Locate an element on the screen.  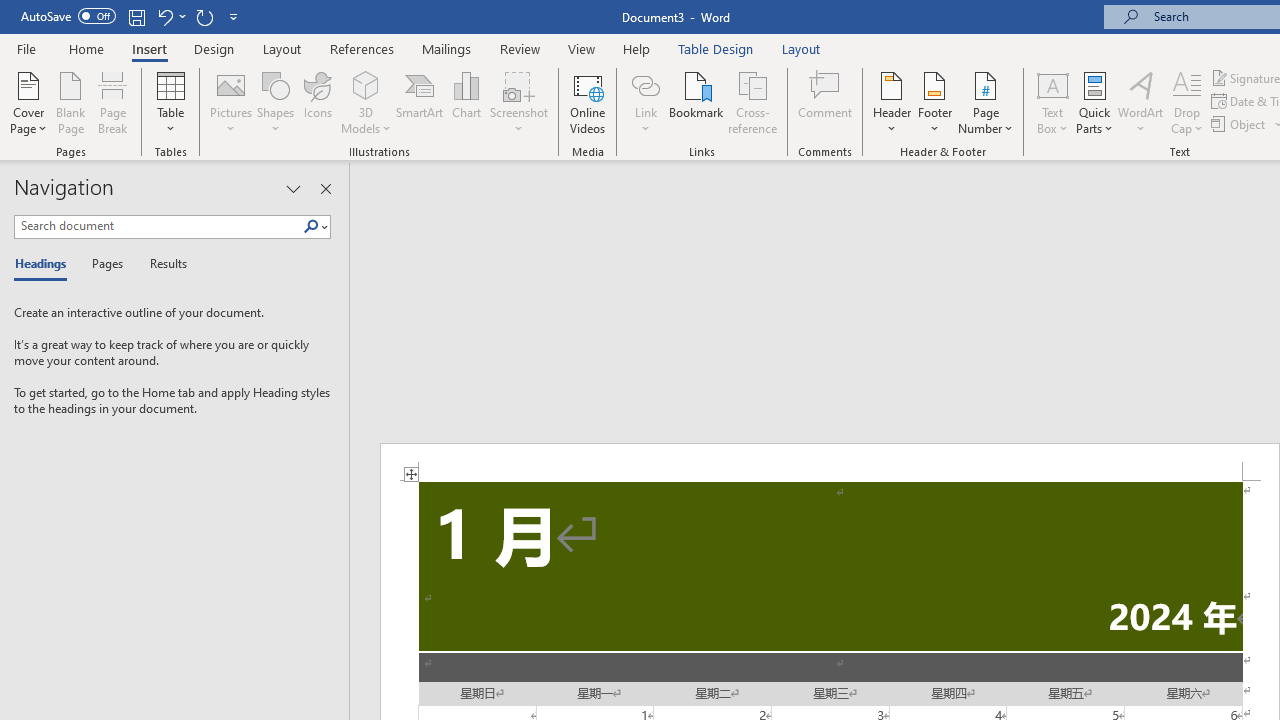
AutoSave is located at coordinates (68, 16).